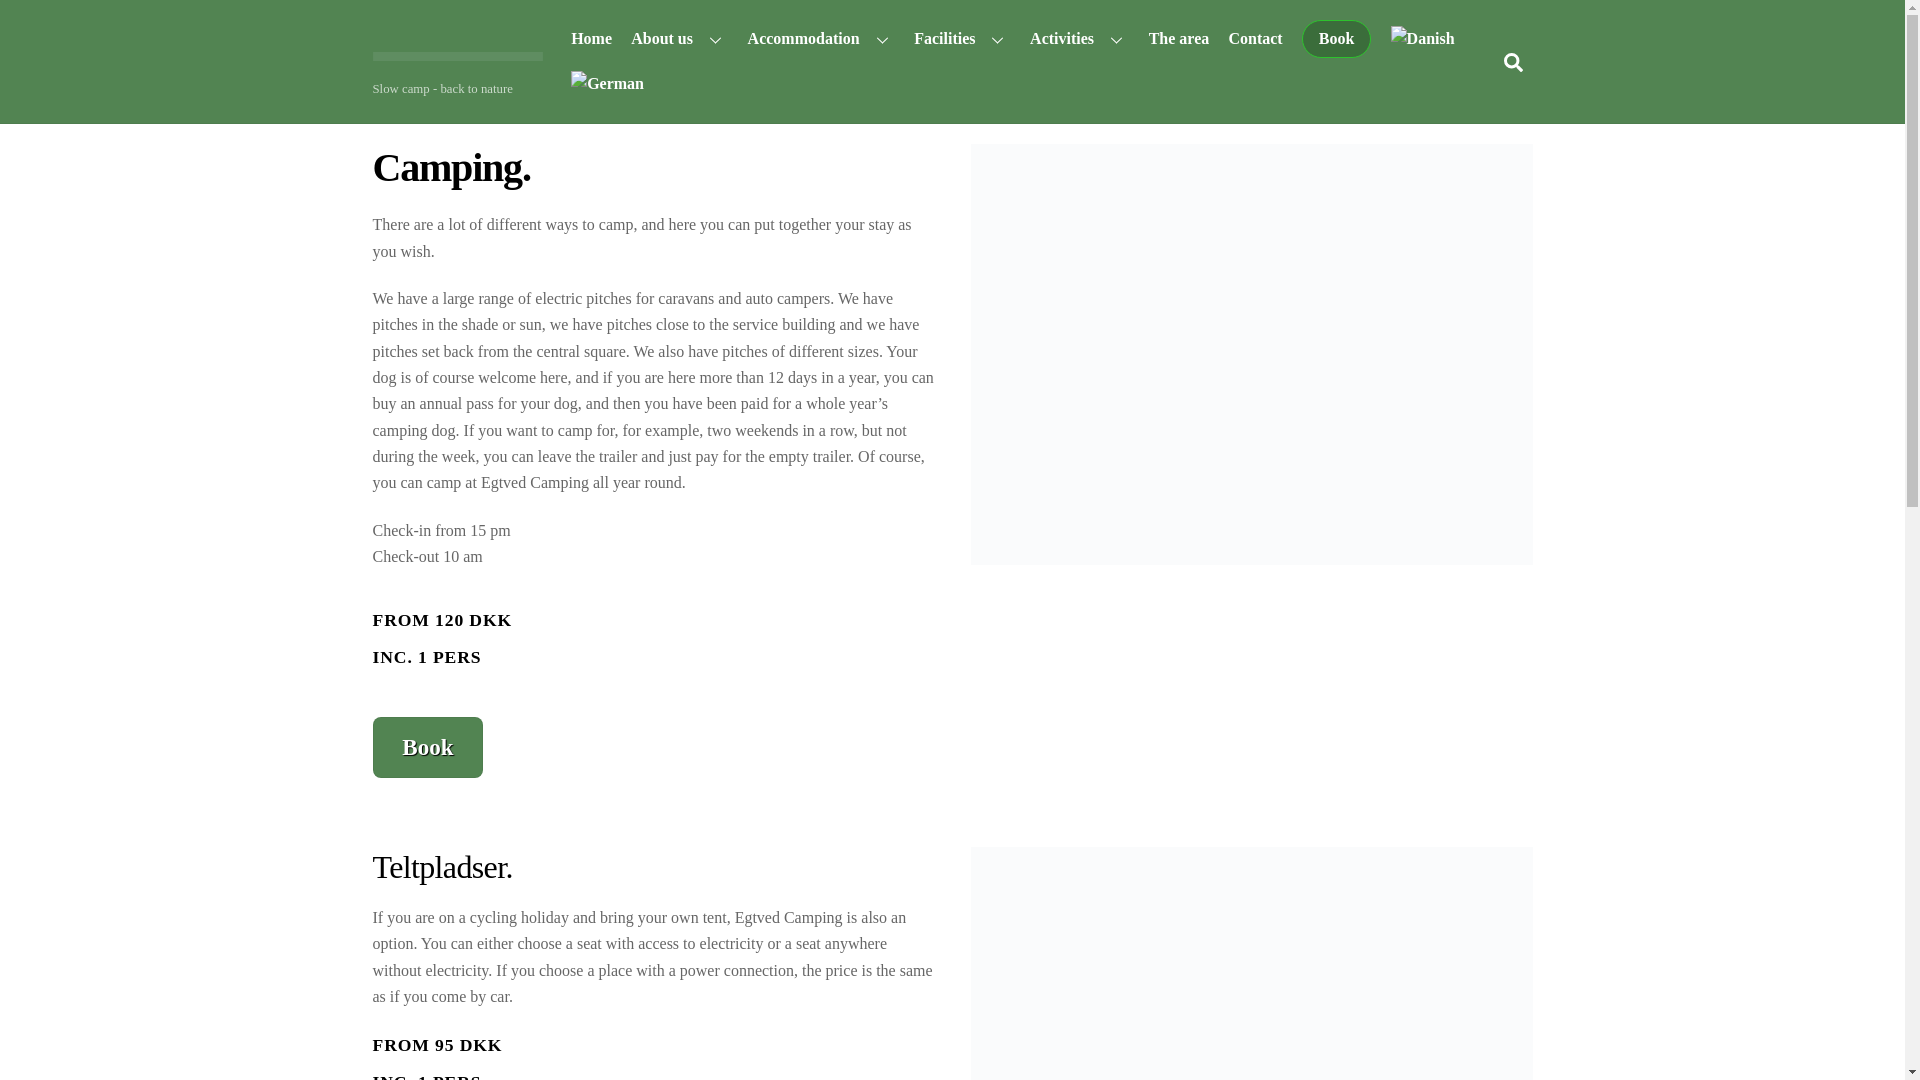 This screenshot has height=1080, width=1920. What do you see at coordinates (1512, 62) in the screenshot?
I see `Search` at bounding box center [1512, 62].